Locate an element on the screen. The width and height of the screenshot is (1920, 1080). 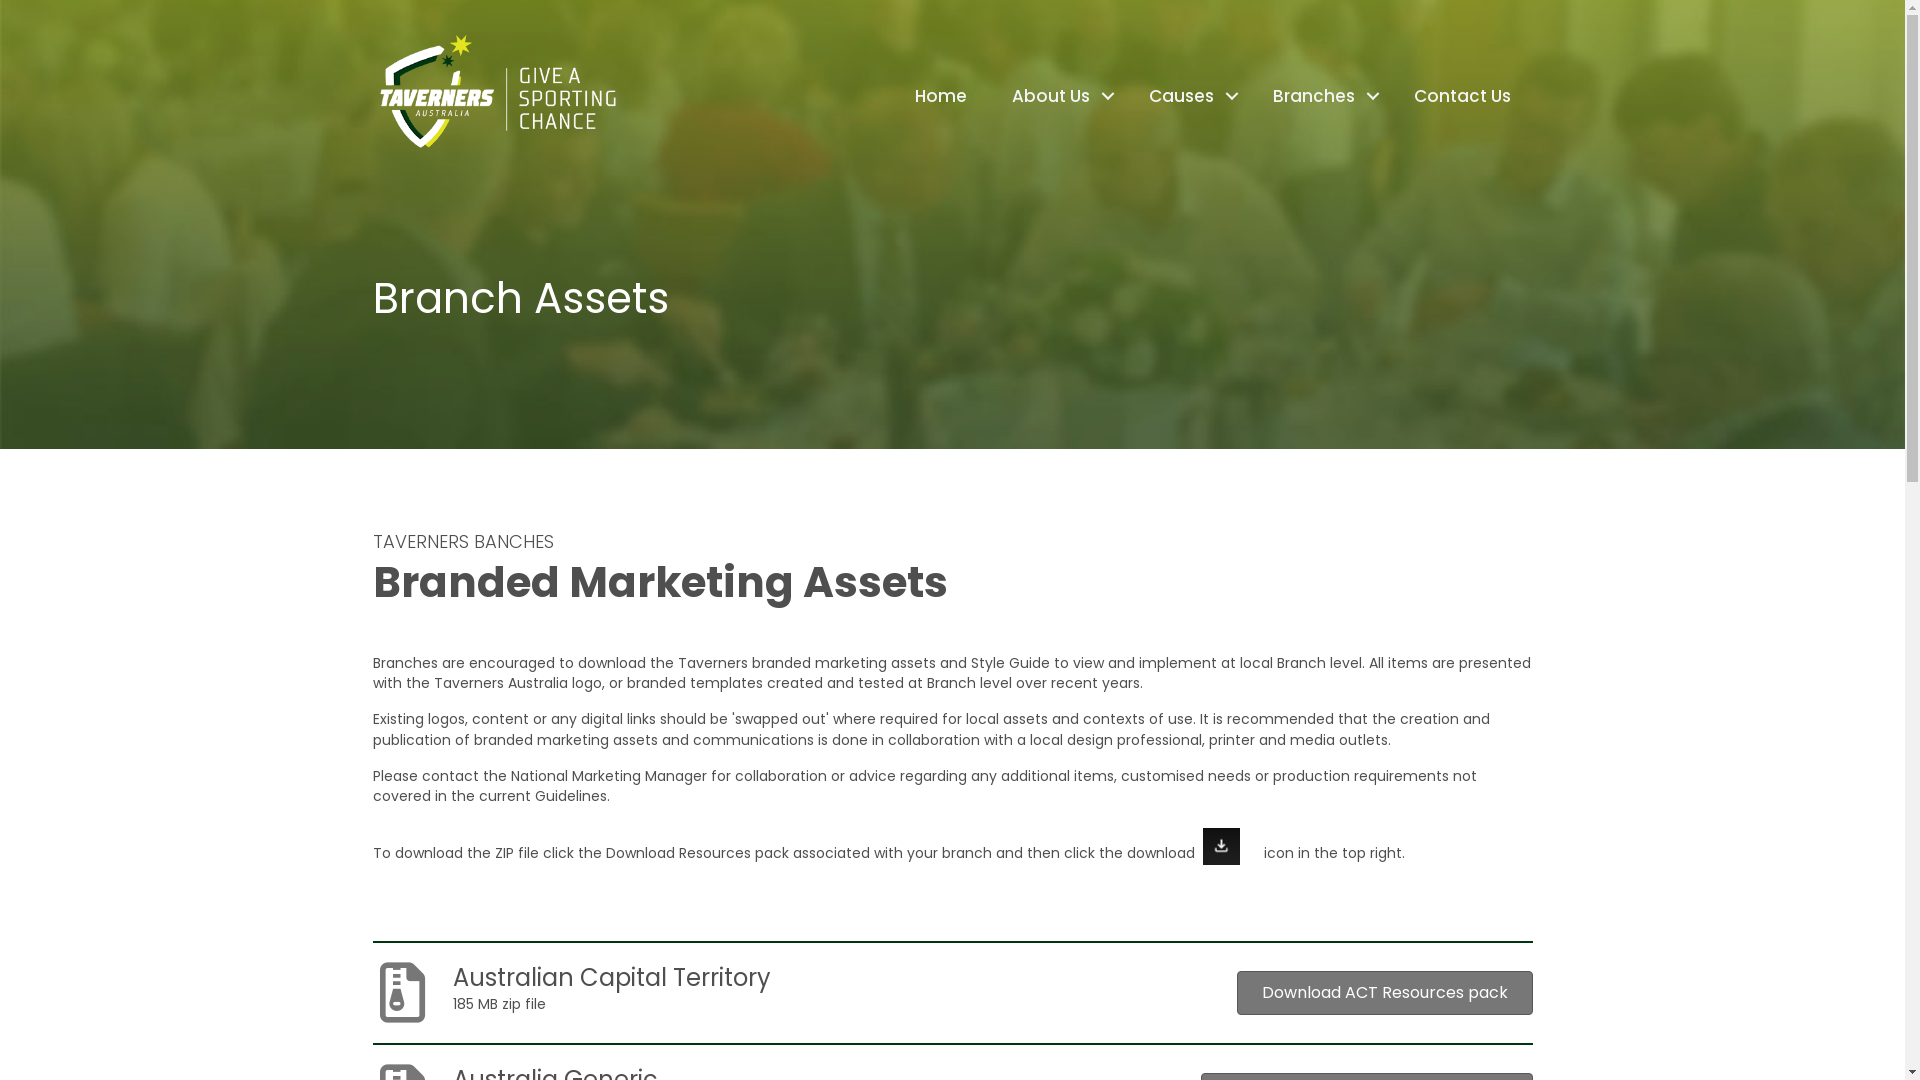
About Us is located at coordinates (1058, 96).